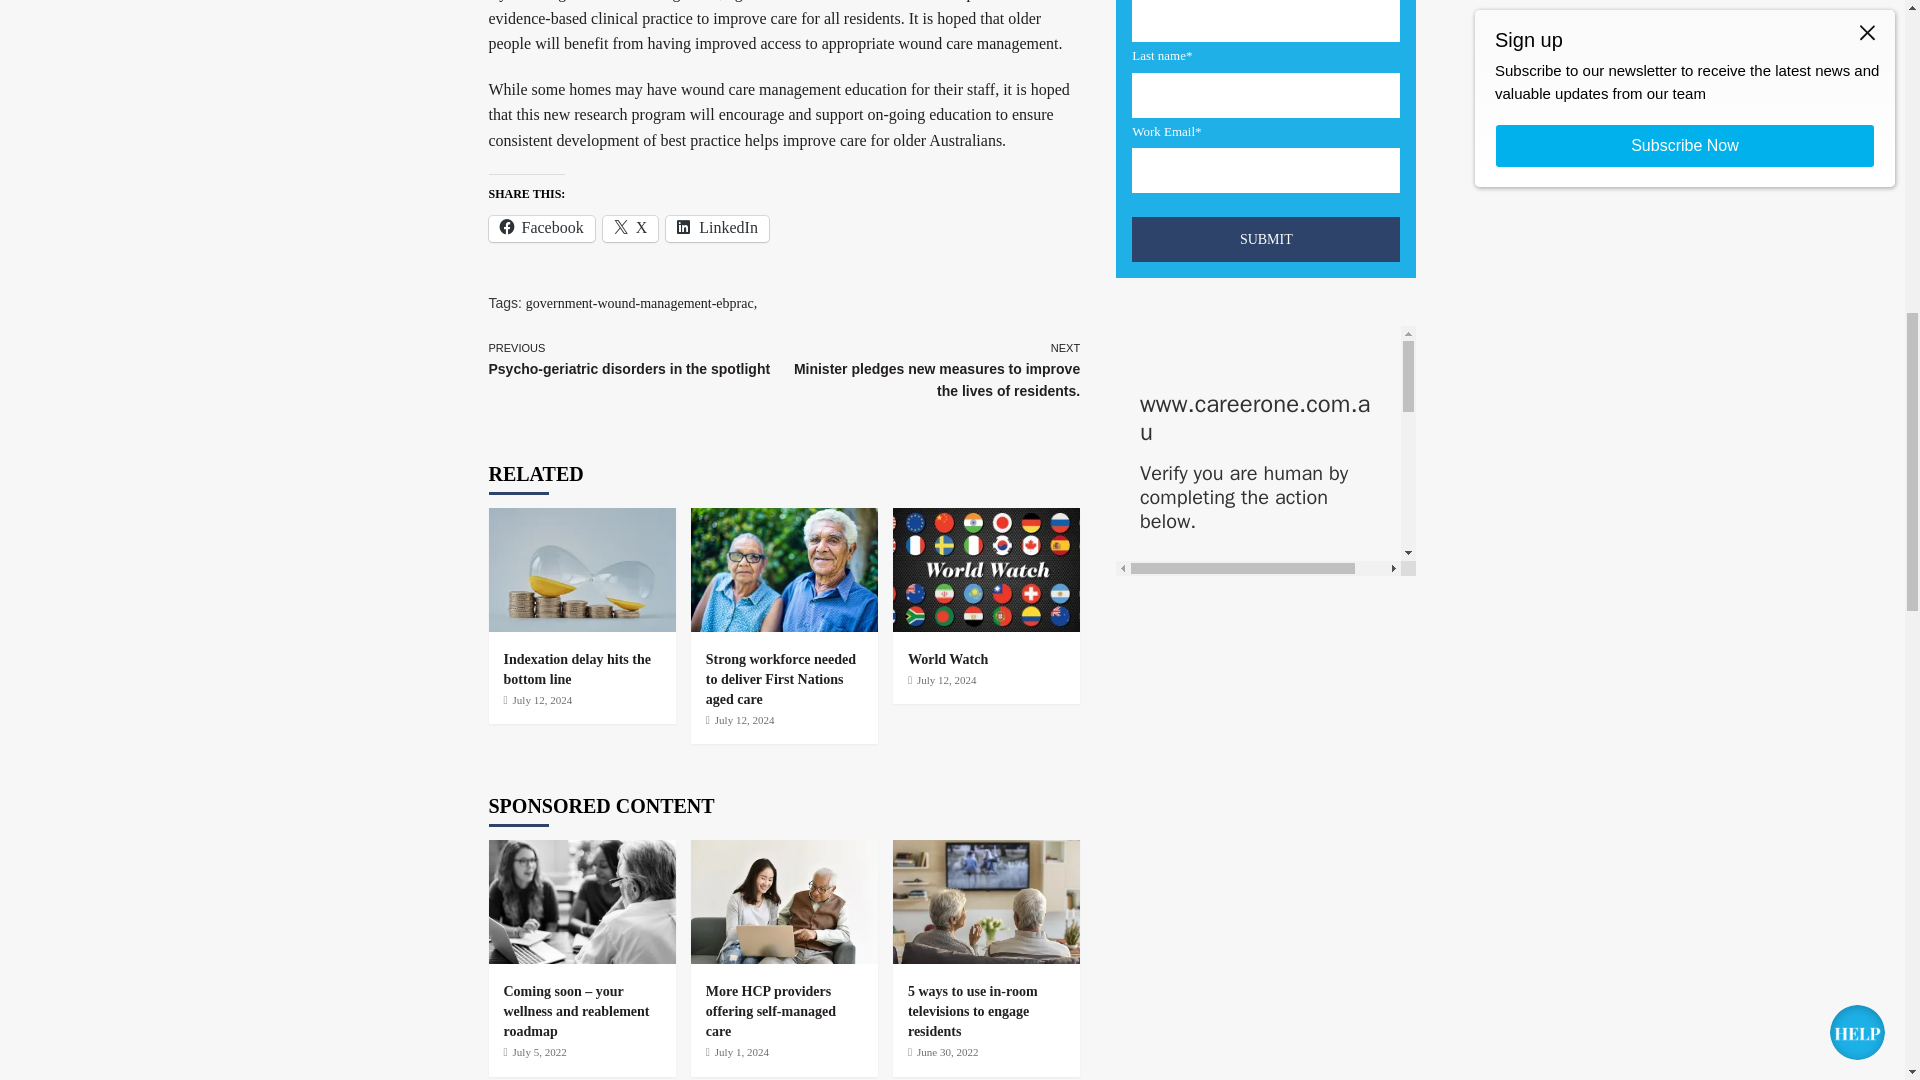 Image resolution: width=1920 pixels, height=1080 pixels. What do you see at coordinates (576, 669) in the screenshot?
I see `Indexation delay hits the bottom line` at bounding box center [576, 669].